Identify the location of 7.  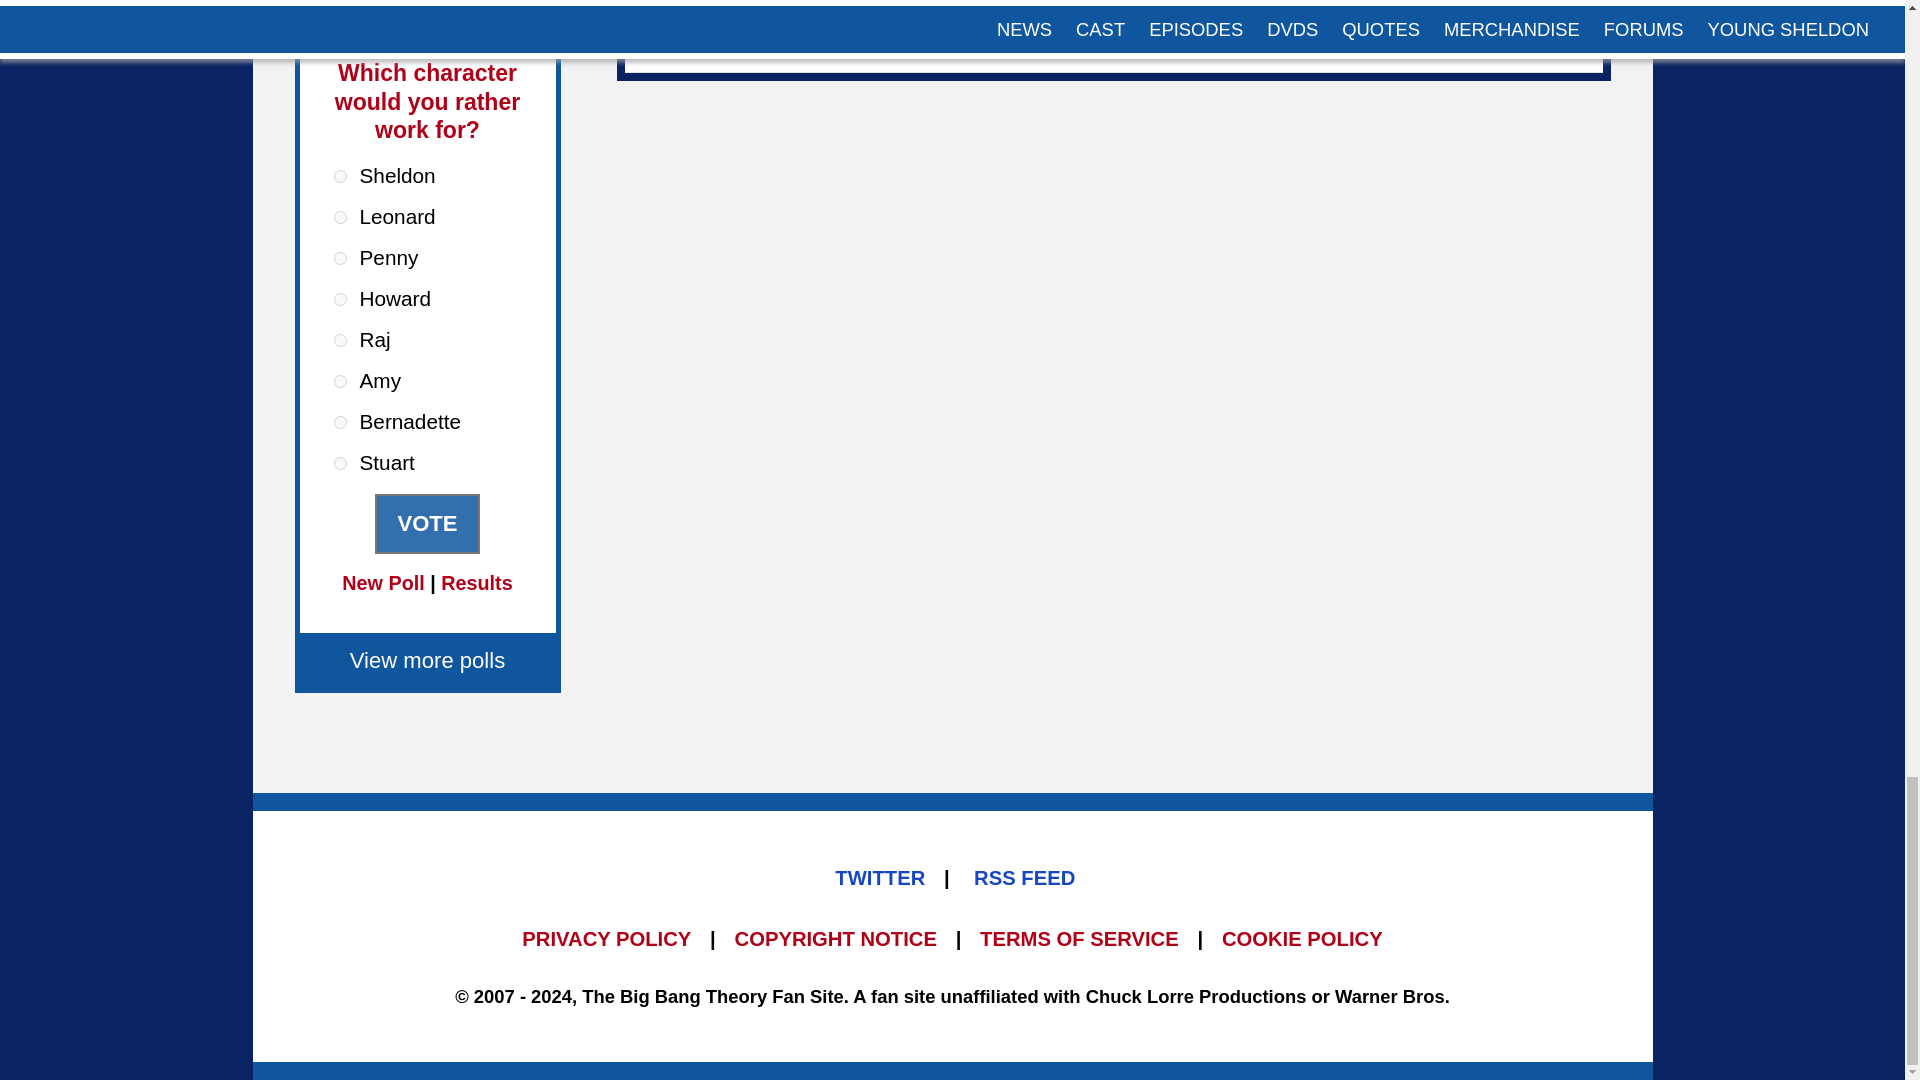
(340, 422).